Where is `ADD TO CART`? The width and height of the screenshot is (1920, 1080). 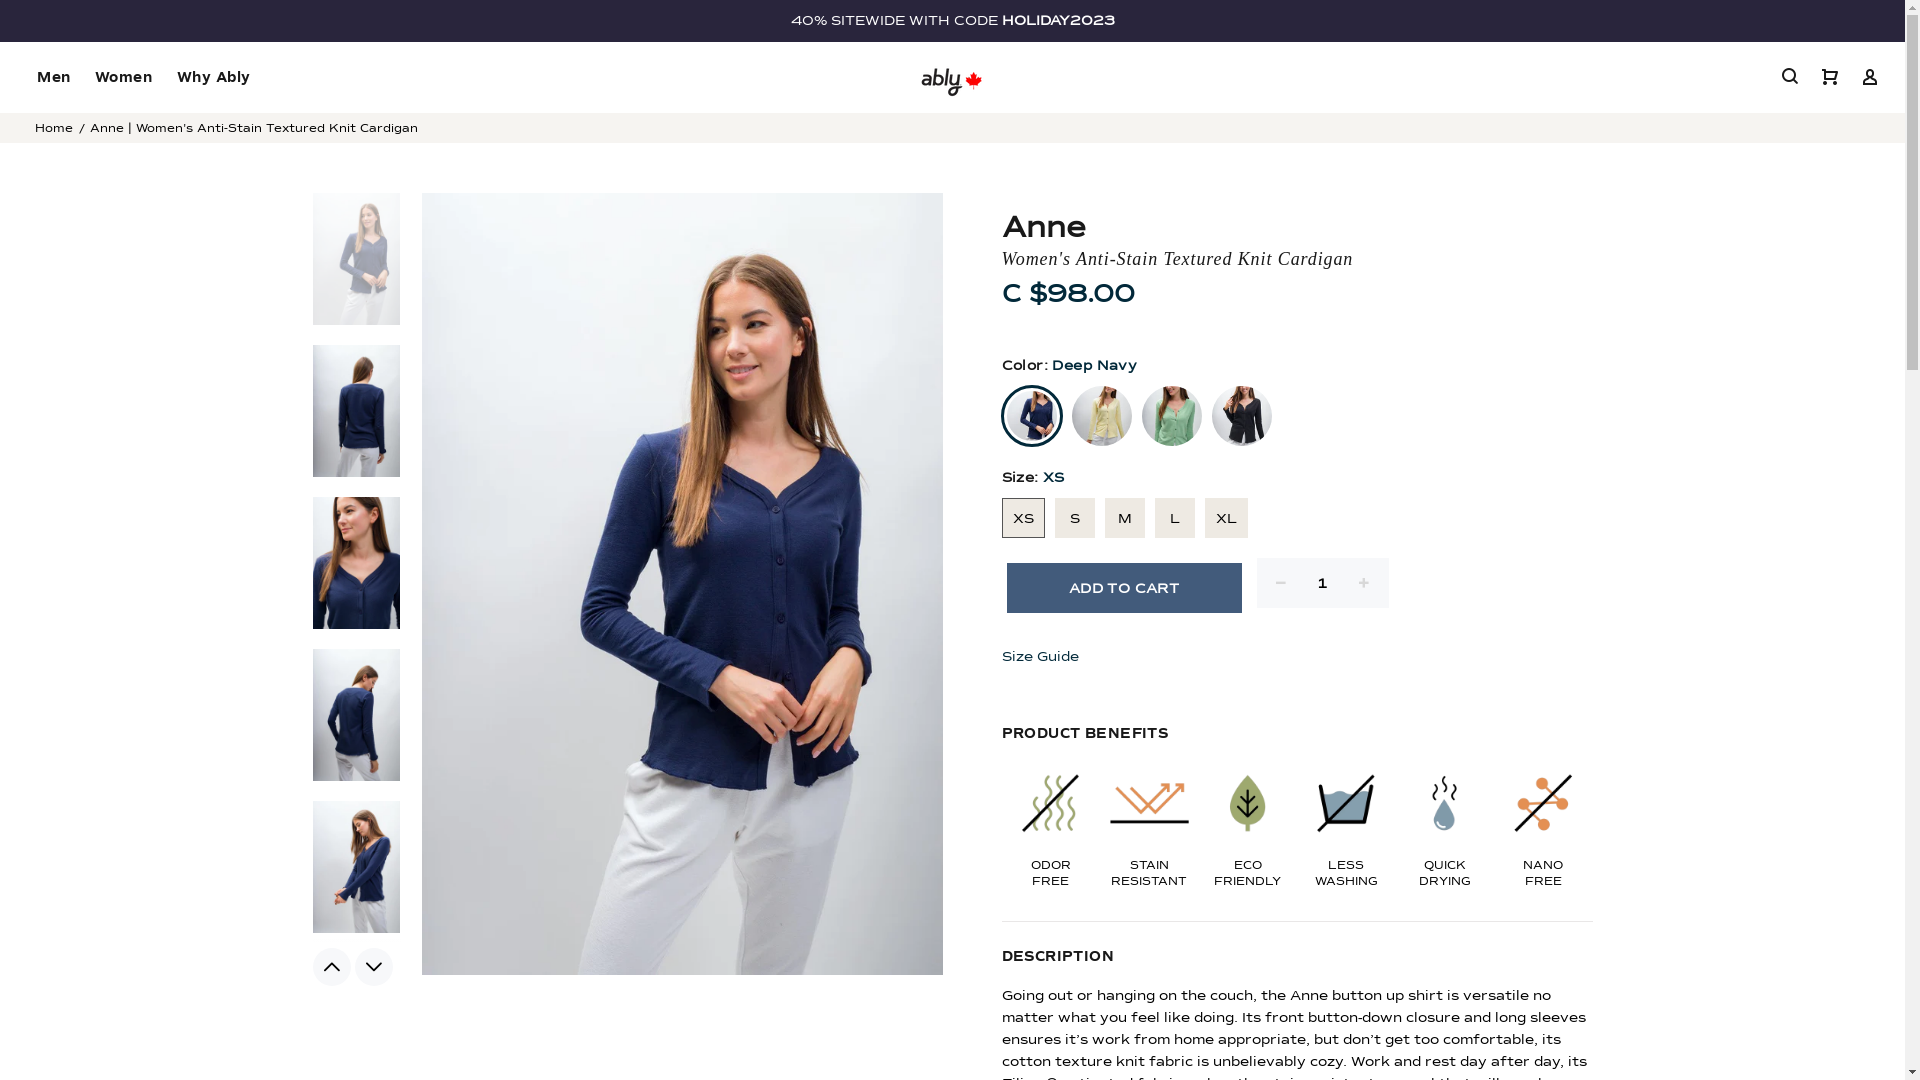
ADD TO CART is located at coordinates (1124, 588).